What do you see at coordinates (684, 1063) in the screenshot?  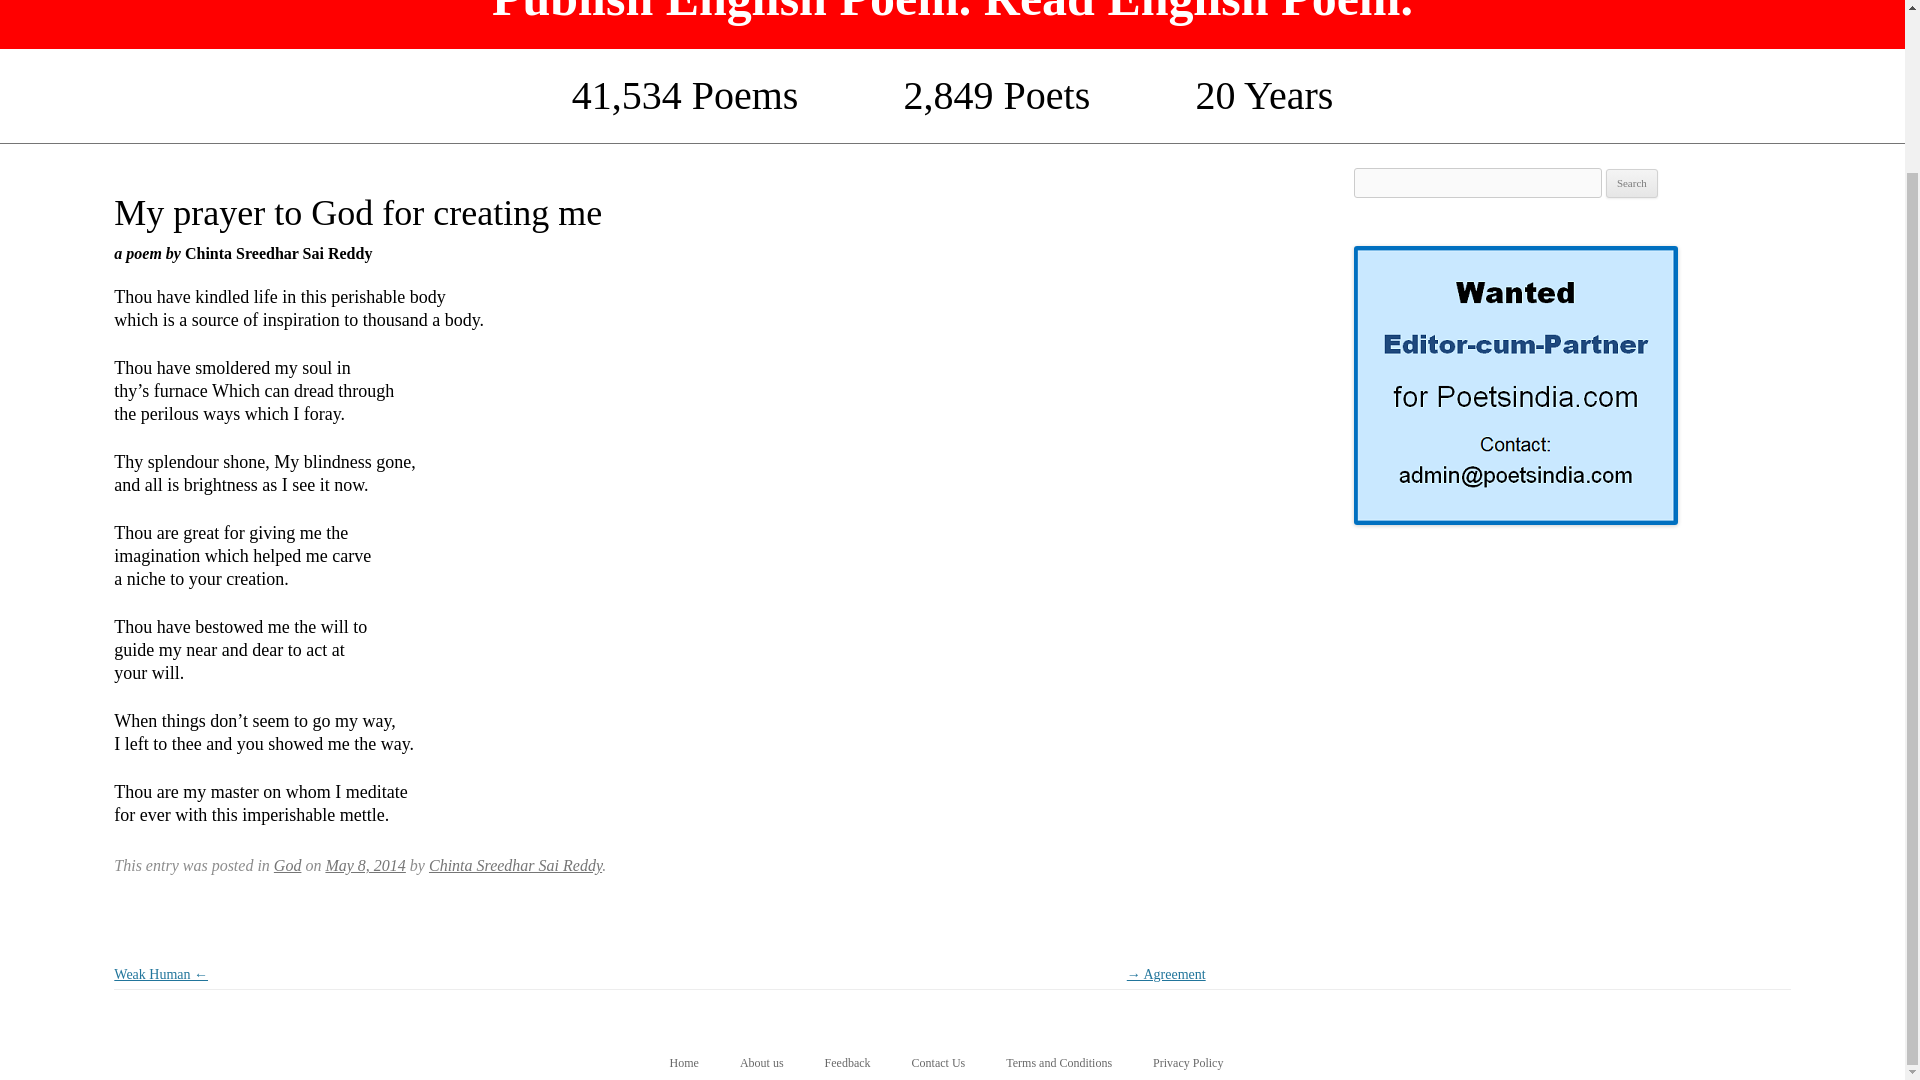 I see `Home` at bounding box center [684, 1063].